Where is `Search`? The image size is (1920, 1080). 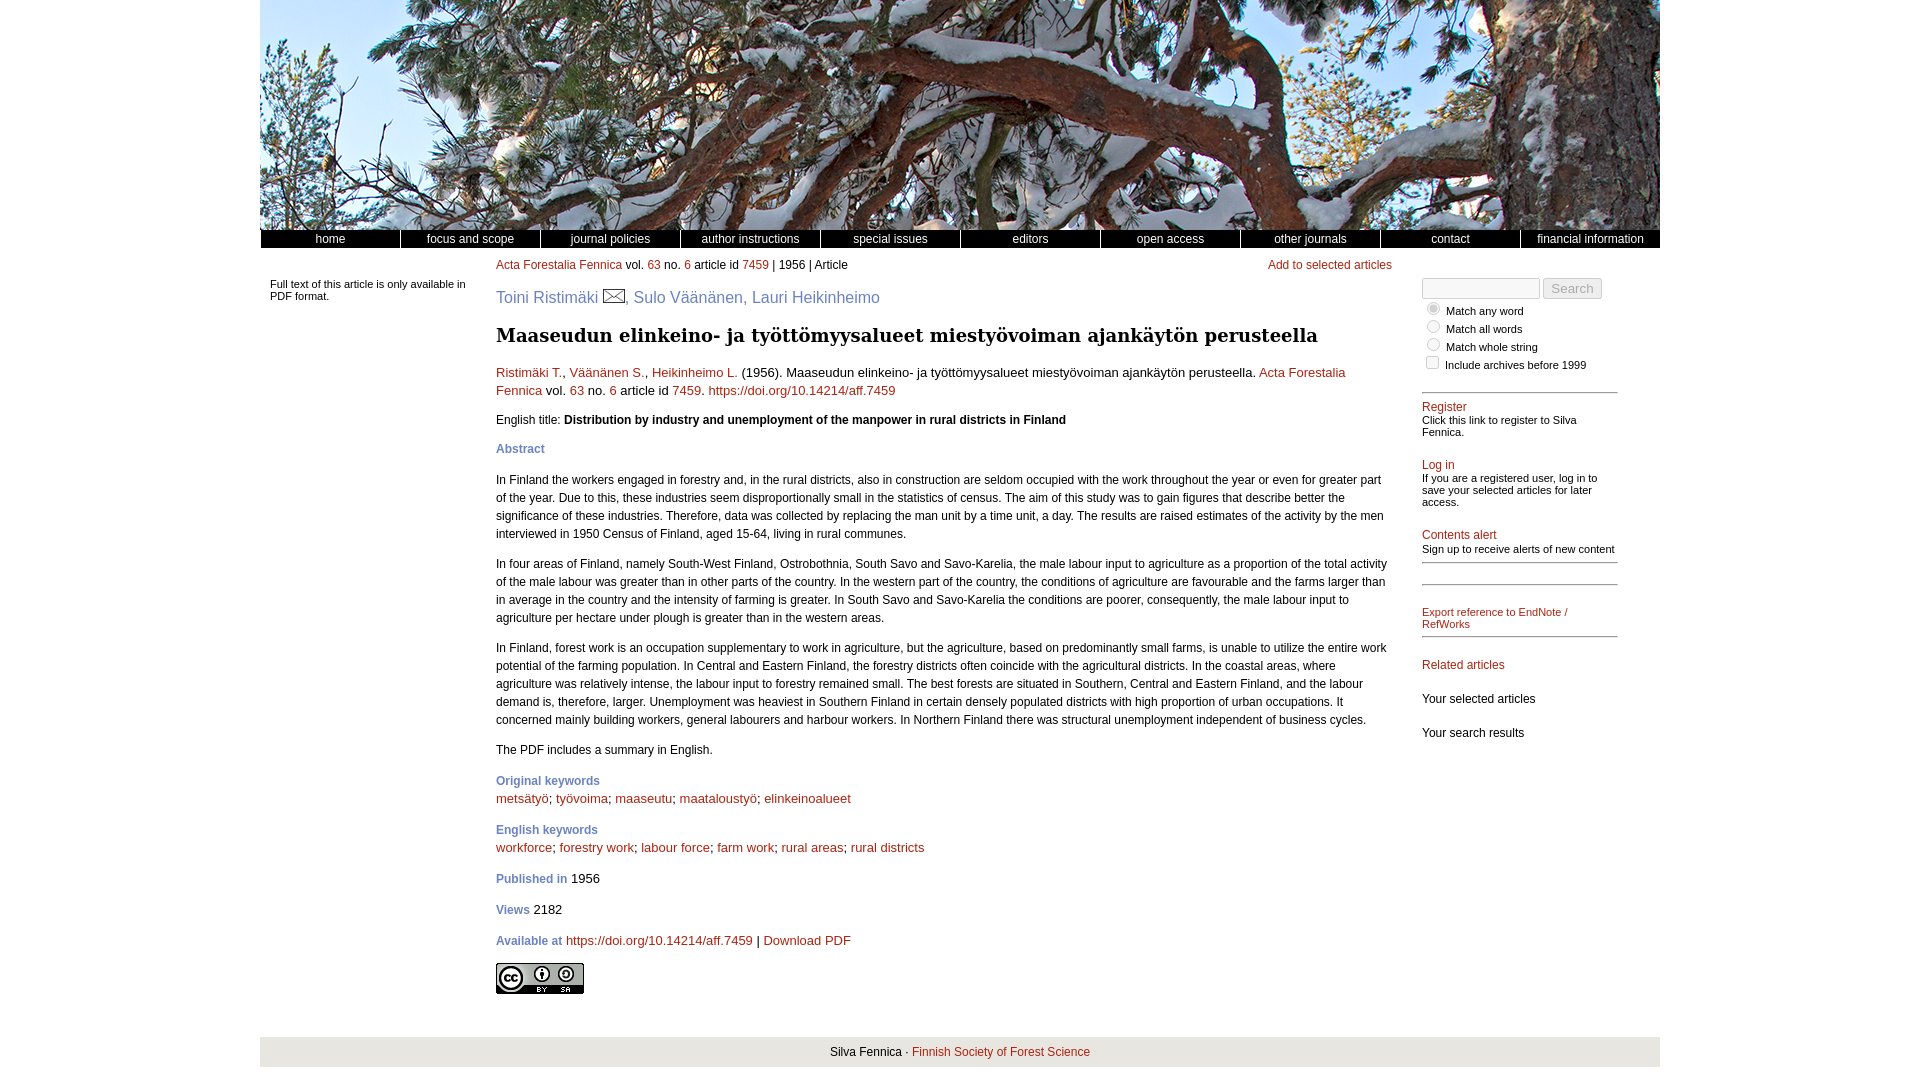 Search is located at coordinates (1572, 288).